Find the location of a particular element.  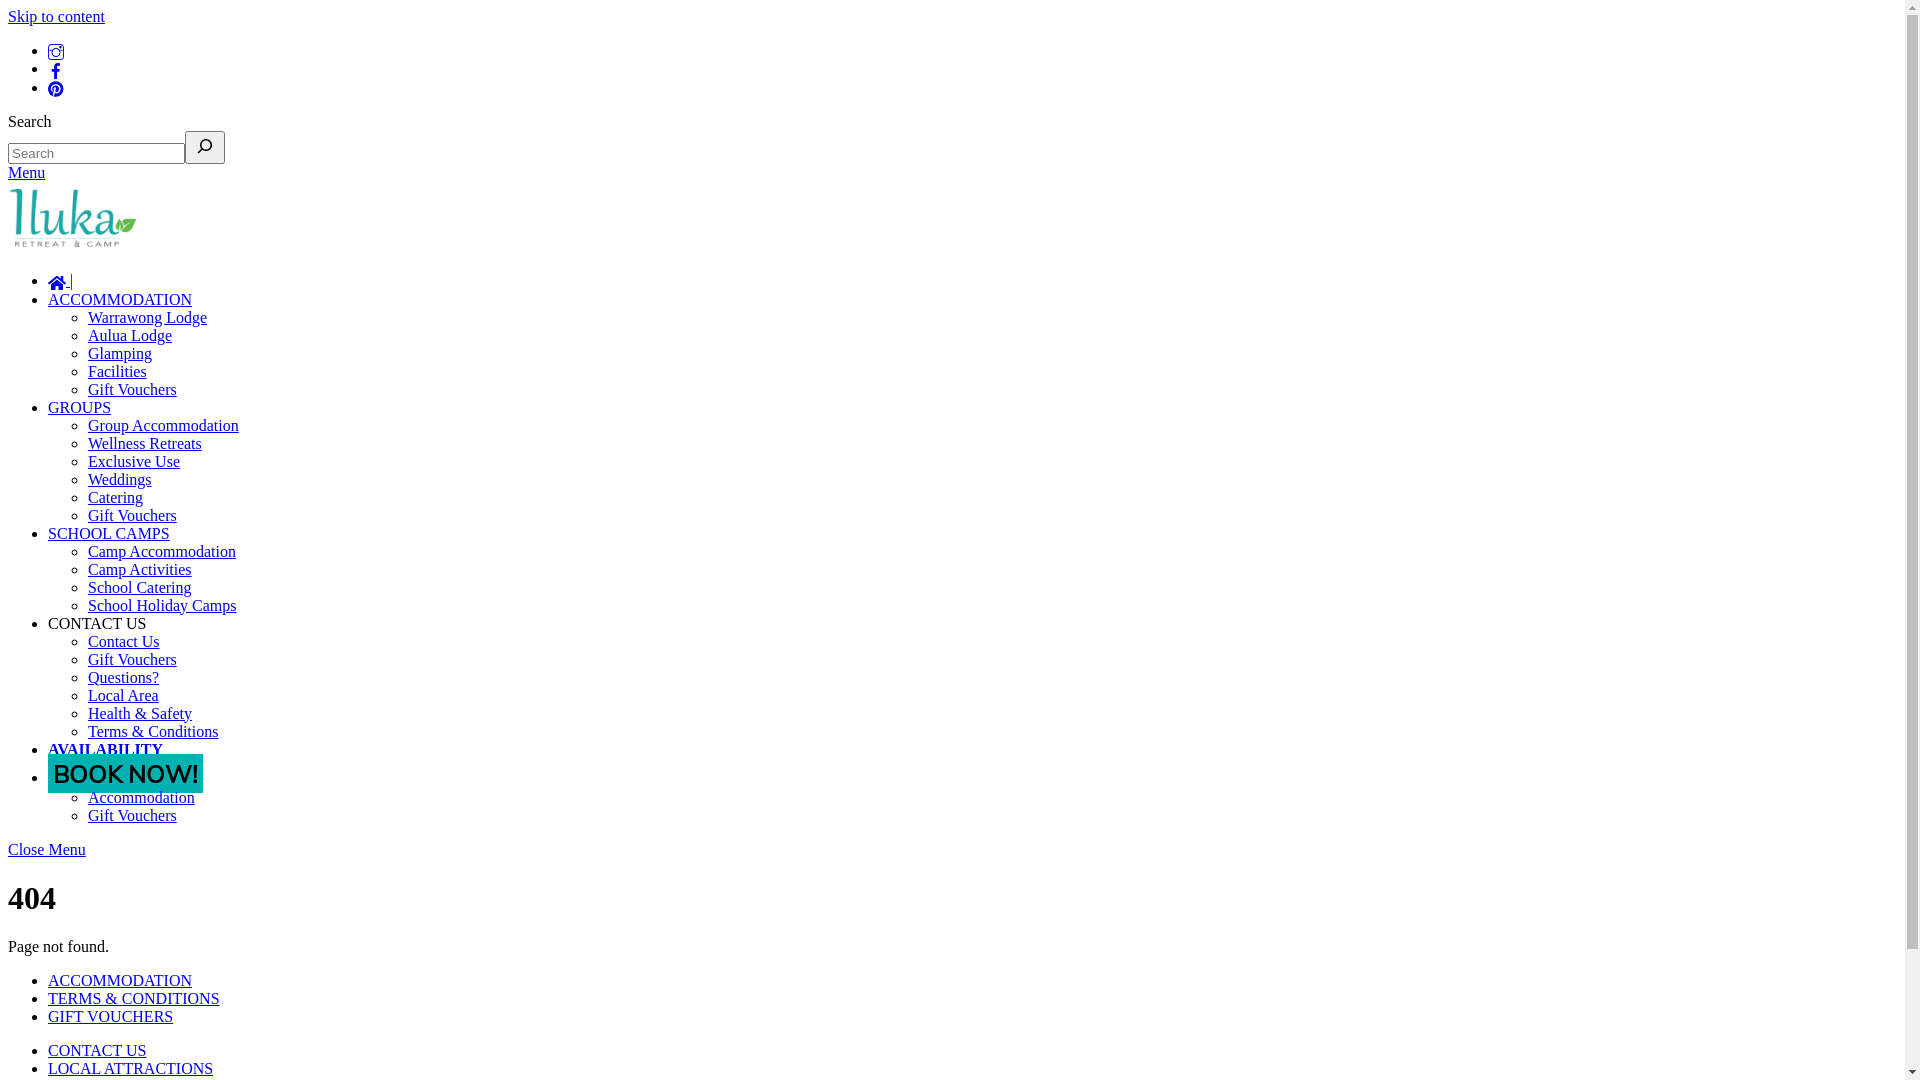

Camp Accommodation is located at coordinates (162, 550).